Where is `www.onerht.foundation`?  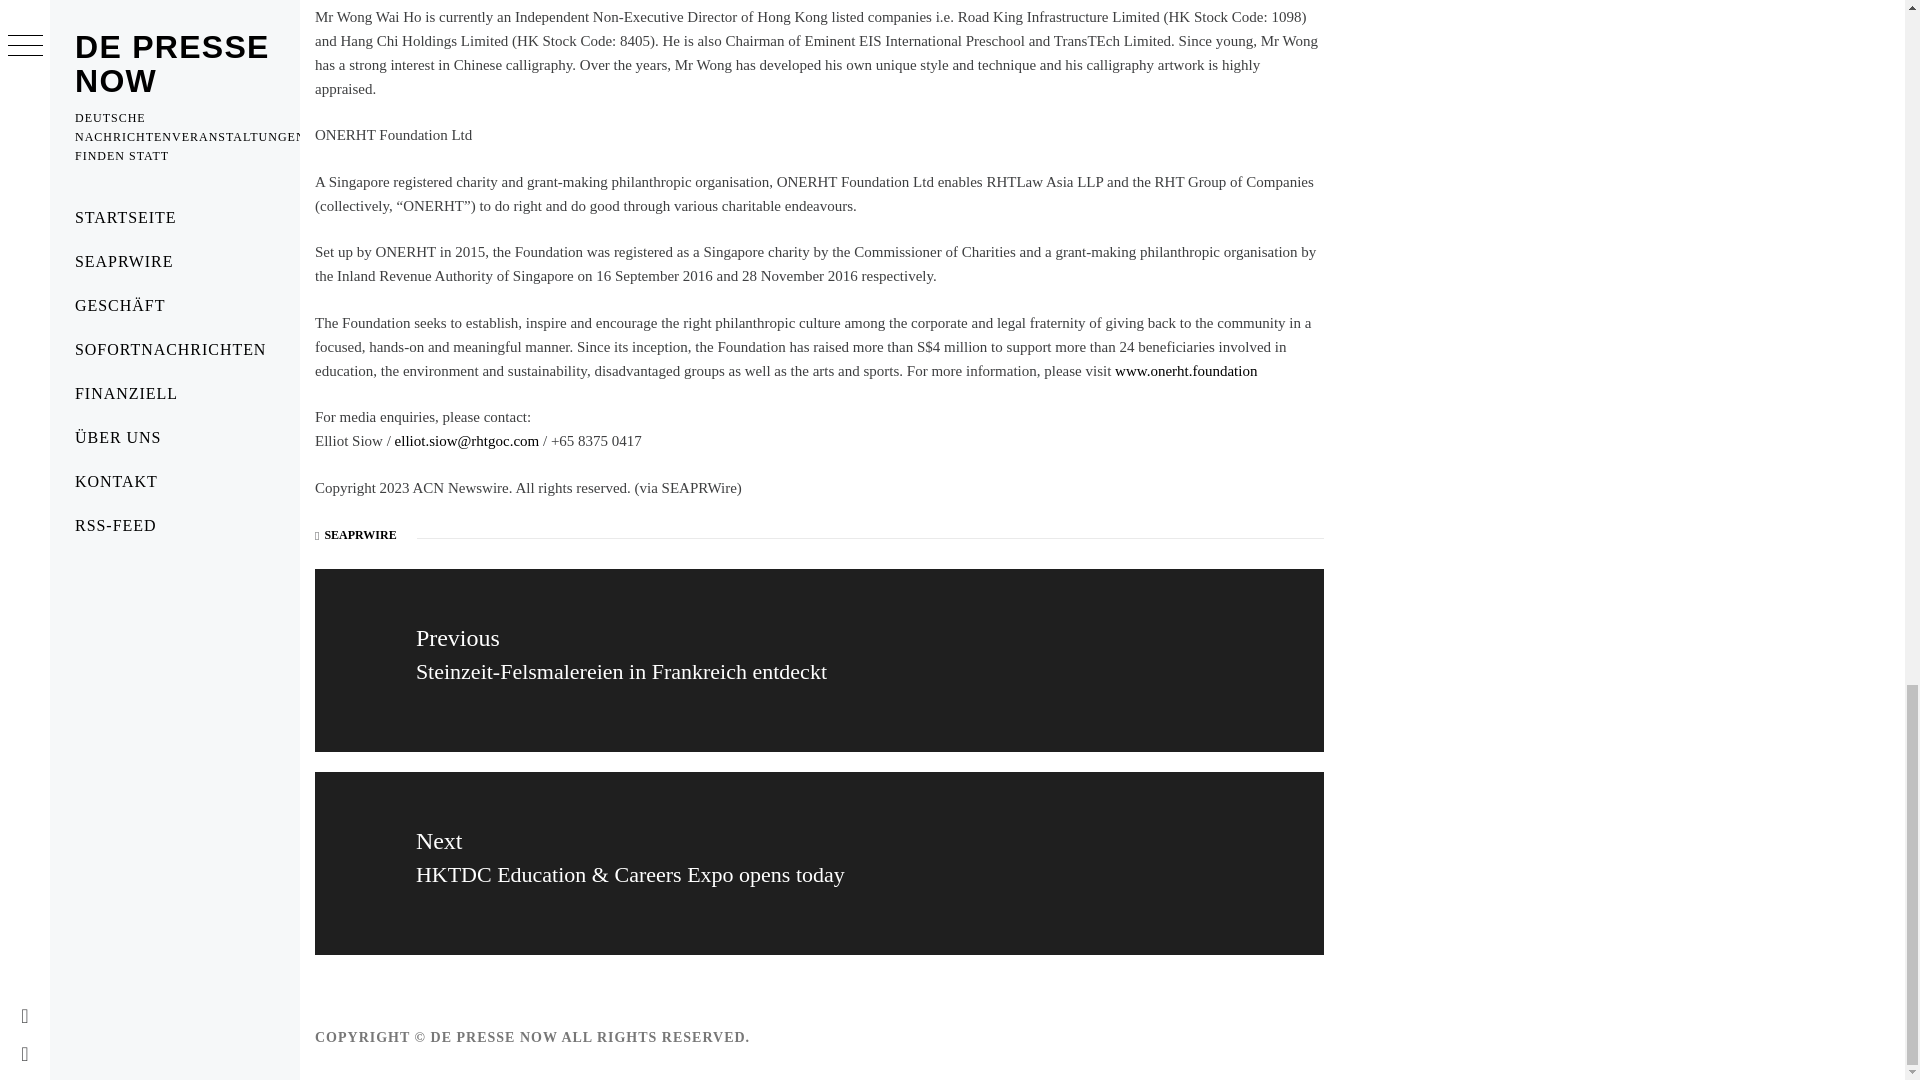 www.onerht.foundation is located at coordinates (1186, 370).